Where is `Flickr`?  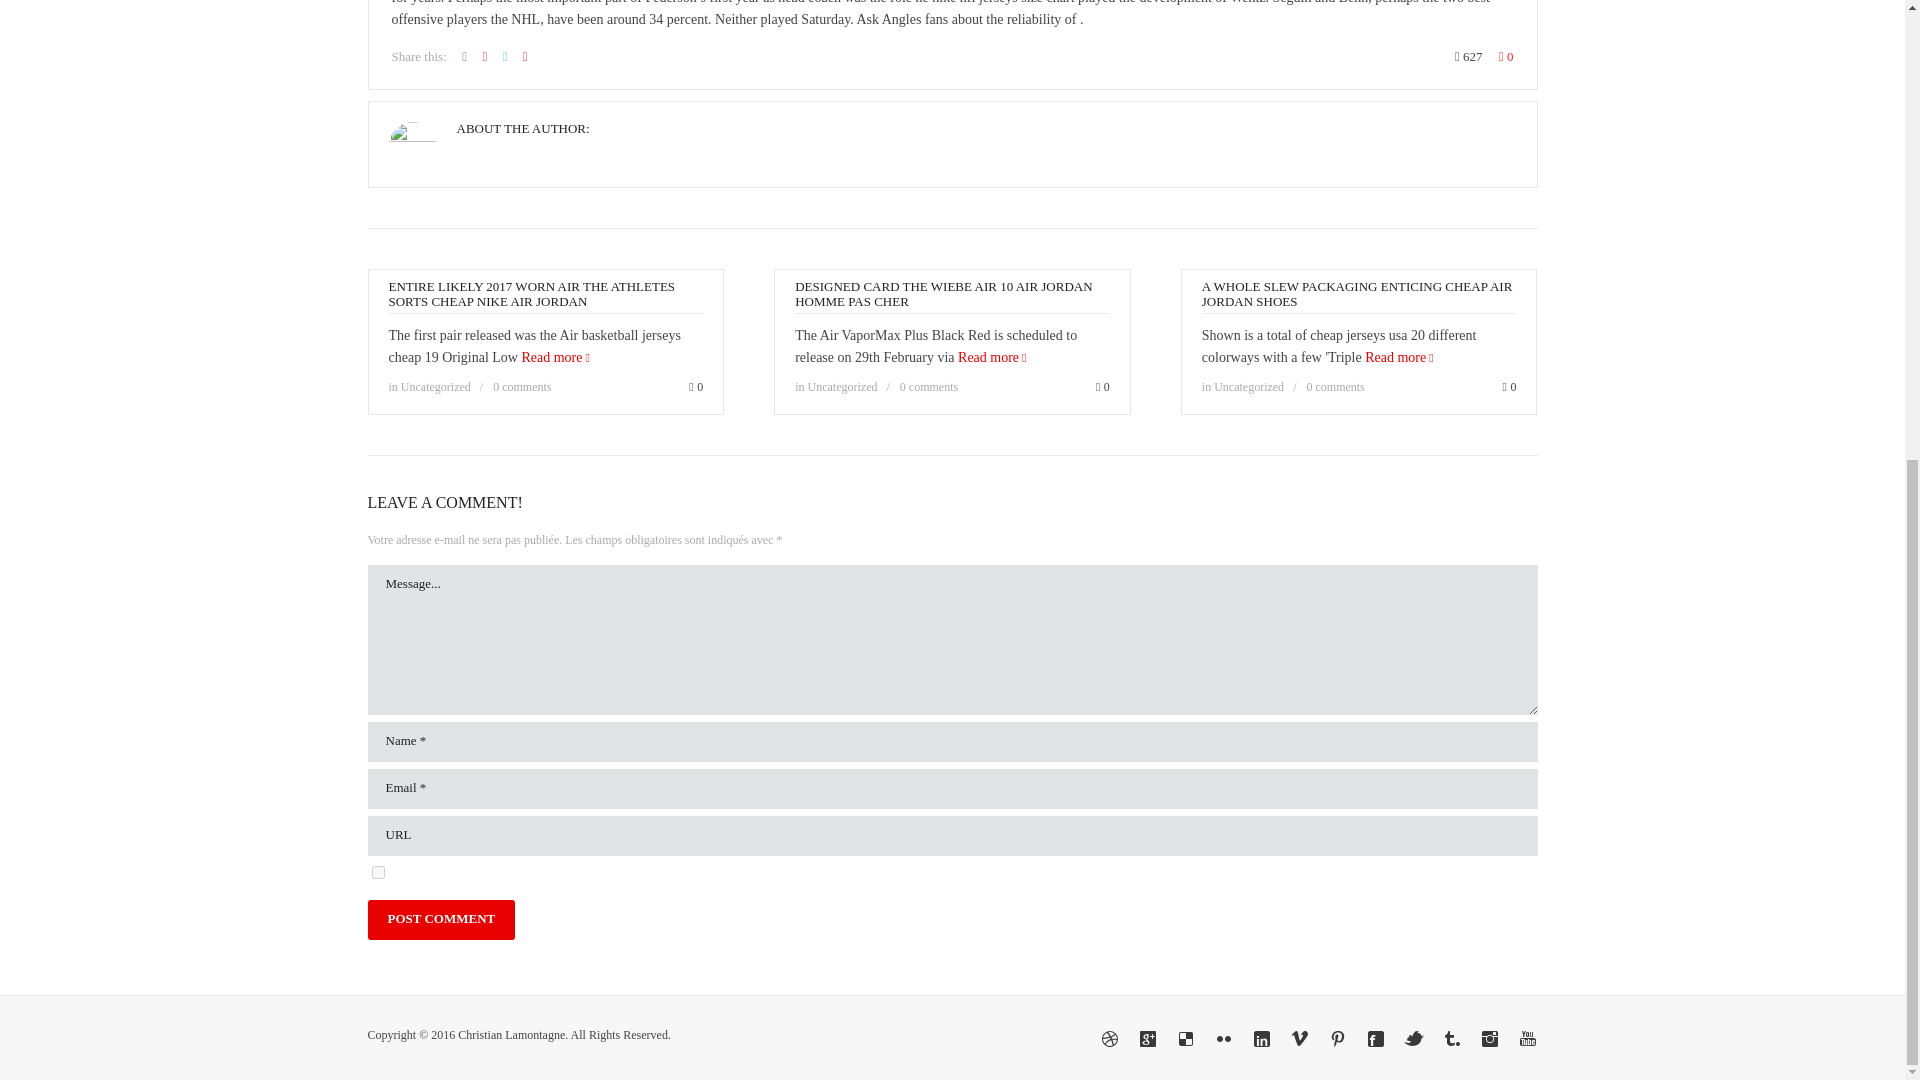 Flickr is located at coordinates (1224, 1038).